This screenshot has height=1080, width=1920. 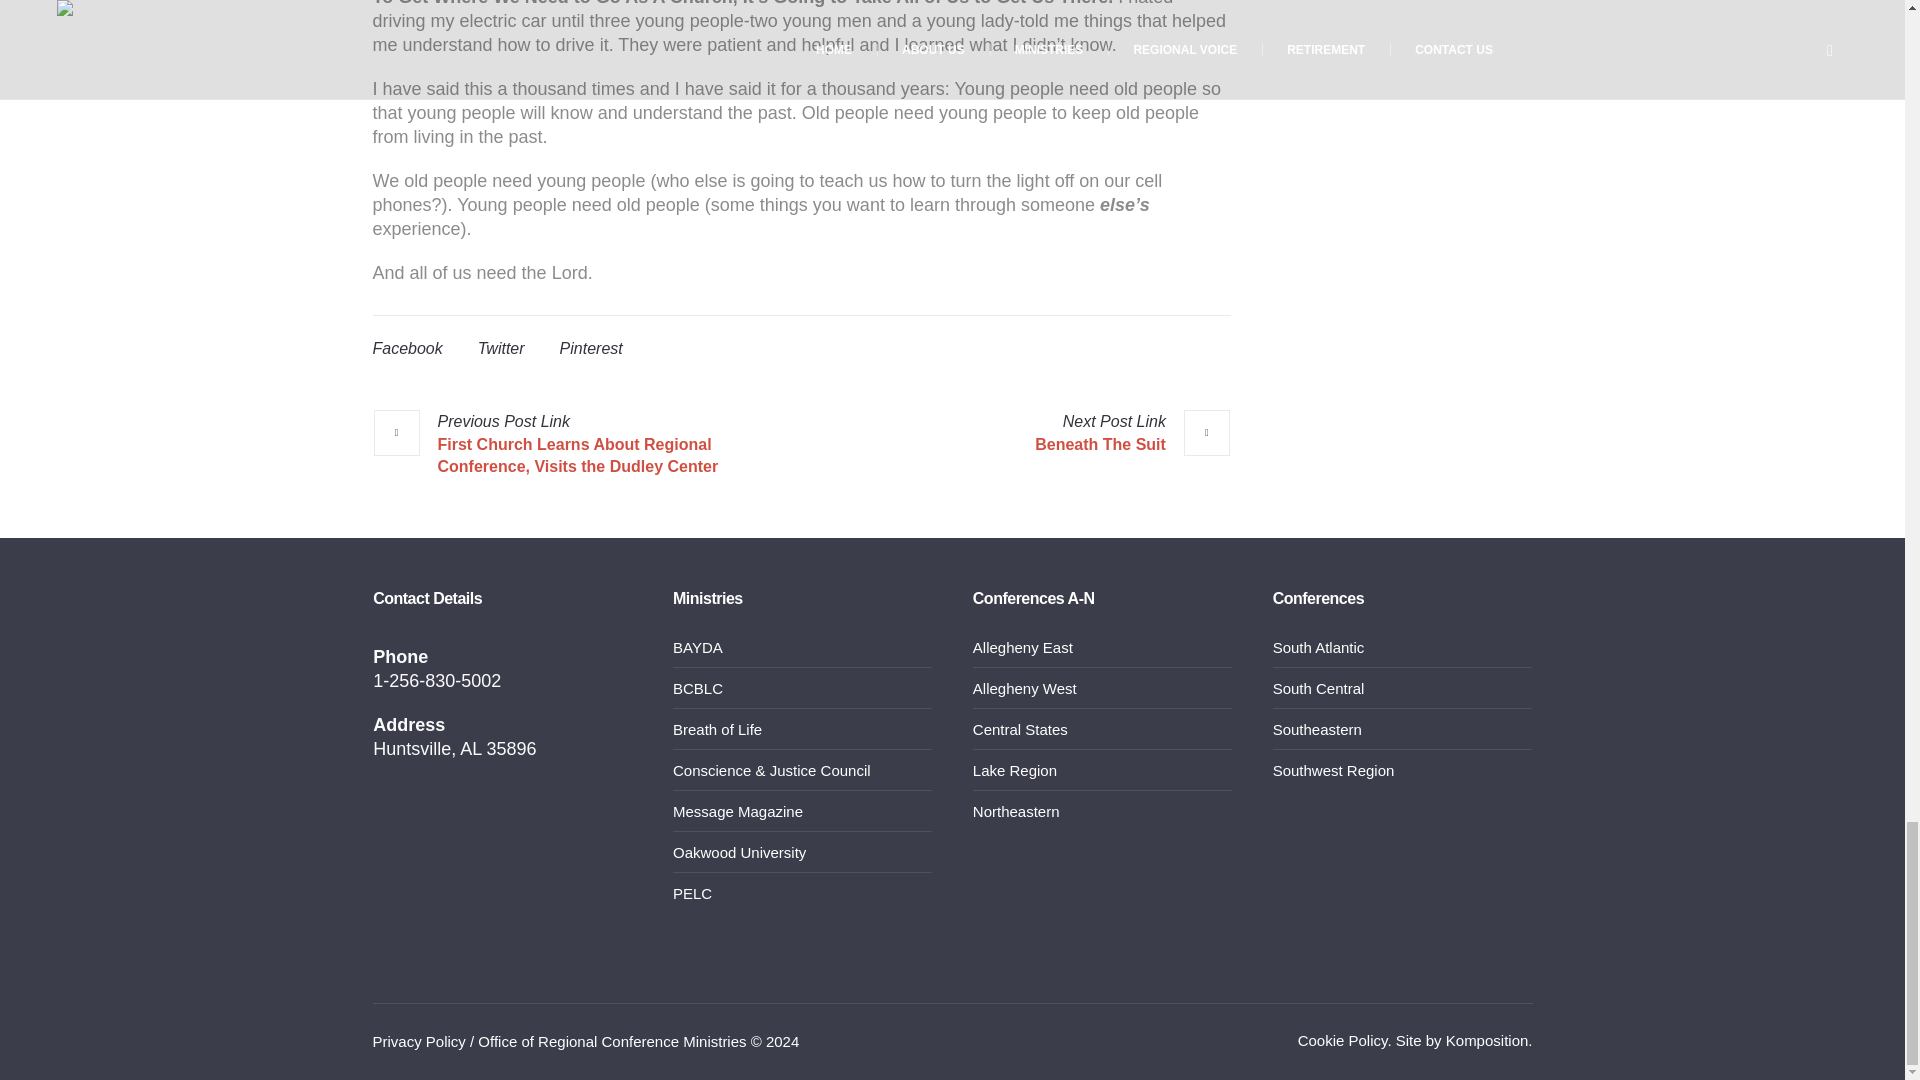 I want to click on Allegheny East, so click(x=1023, y=647).